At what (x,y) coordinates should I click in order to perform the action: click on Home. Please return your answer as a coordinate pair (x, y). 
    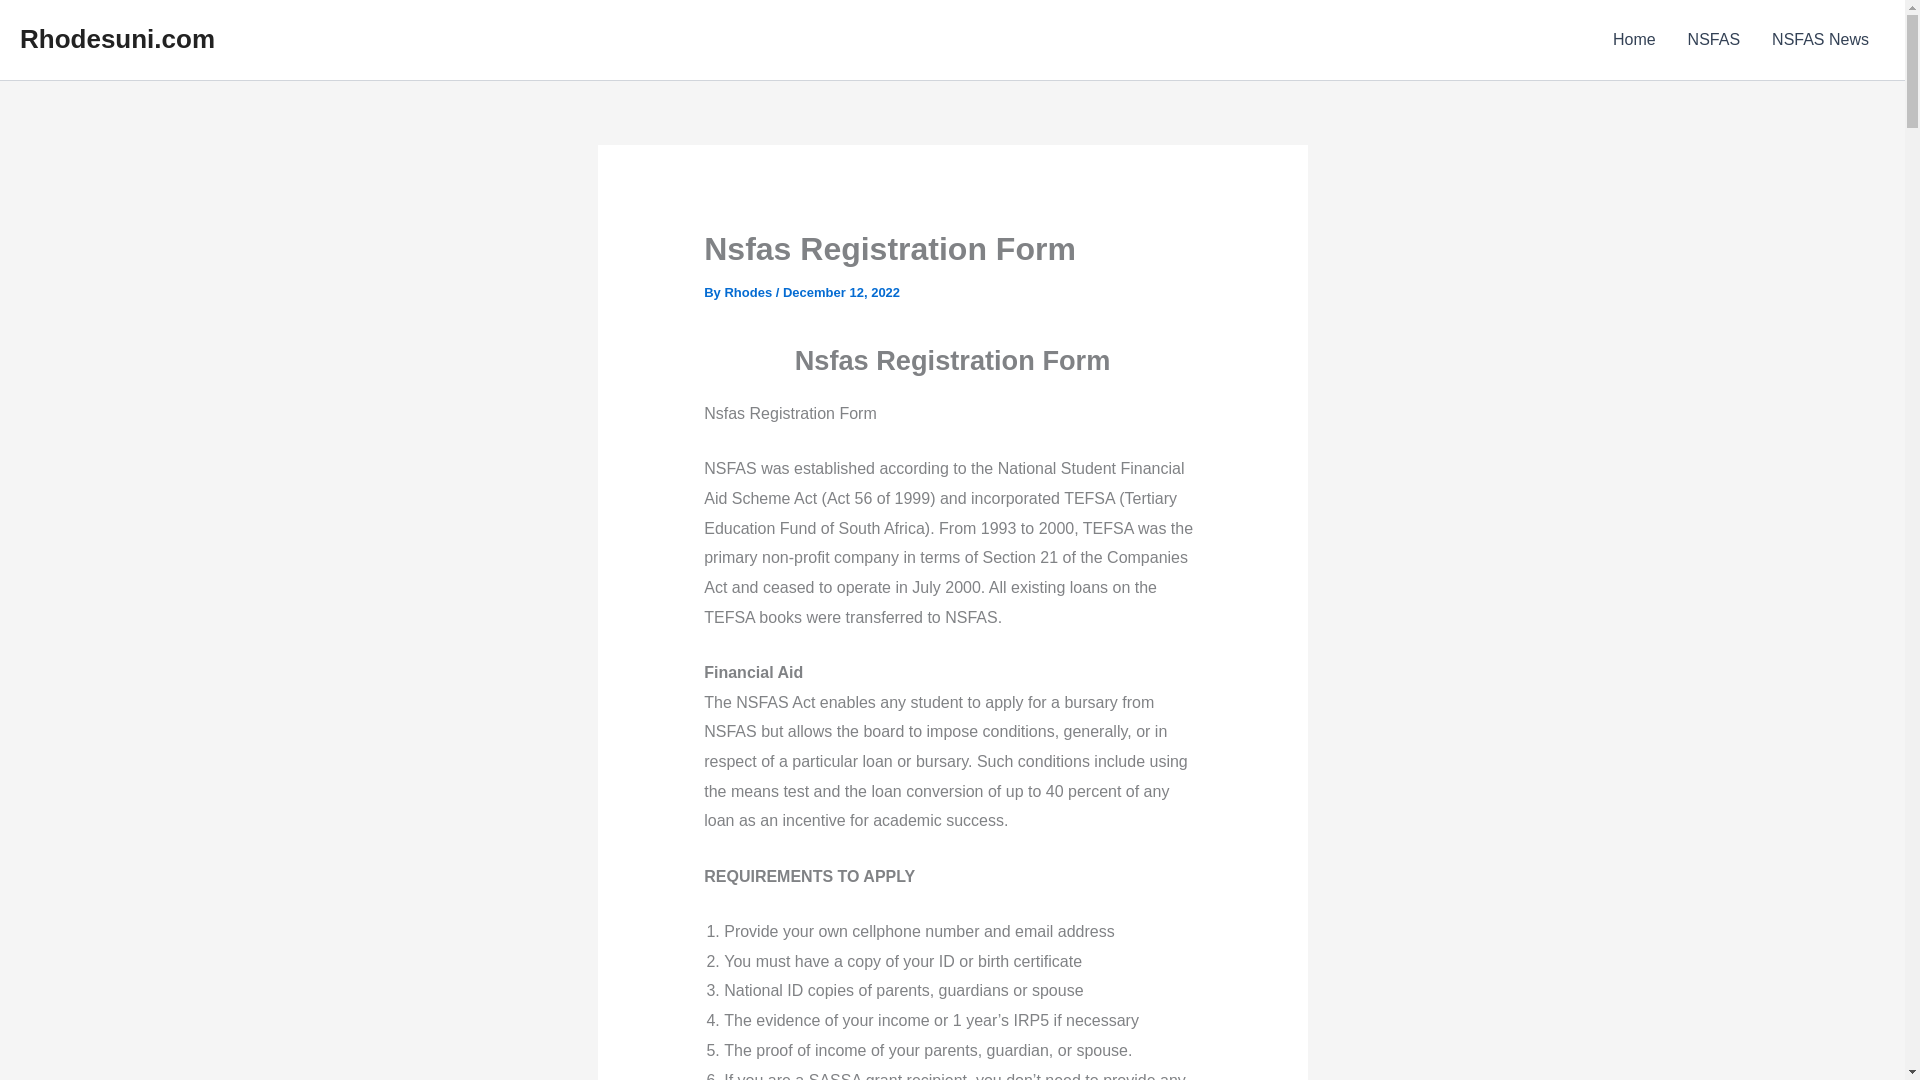
    Looking at the image, I should click on (1634, 40).